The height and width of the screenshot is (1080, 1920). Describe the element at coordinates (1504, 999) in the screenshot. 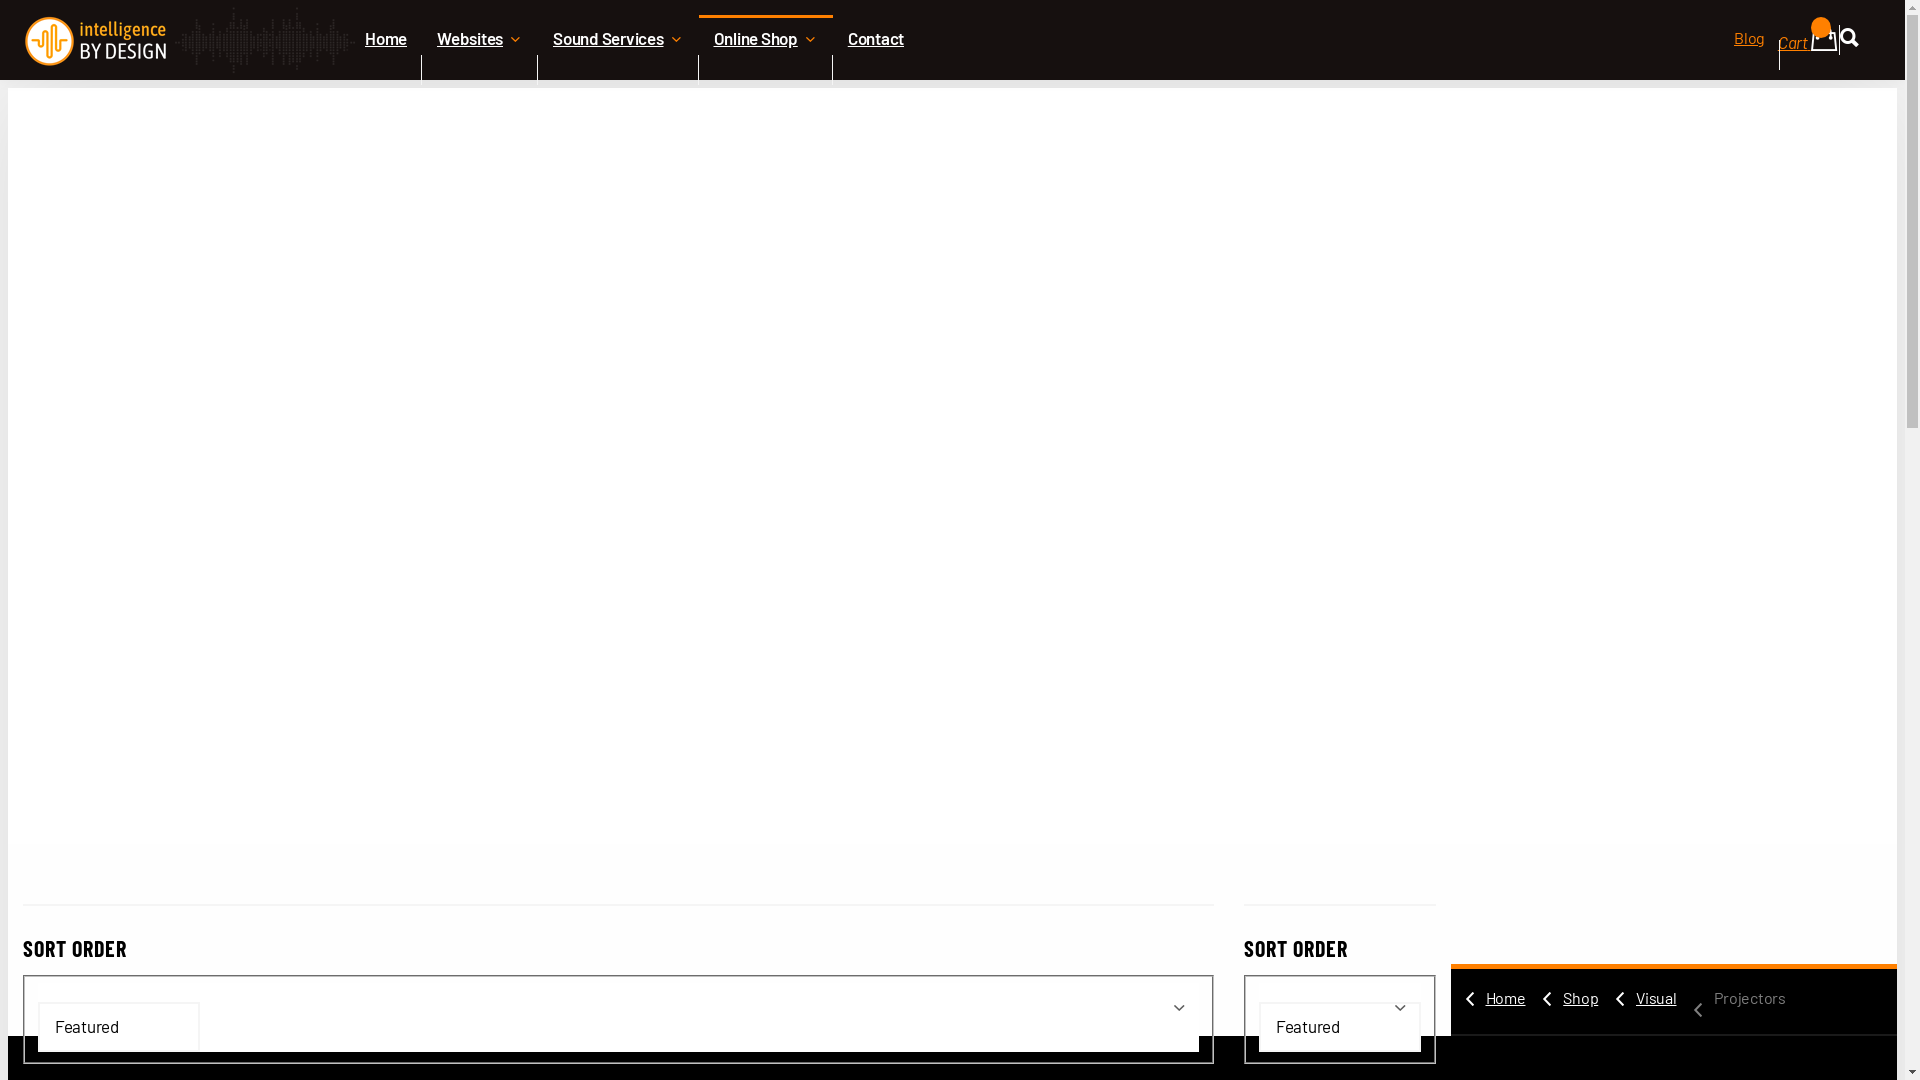

I see `Home` at that location.